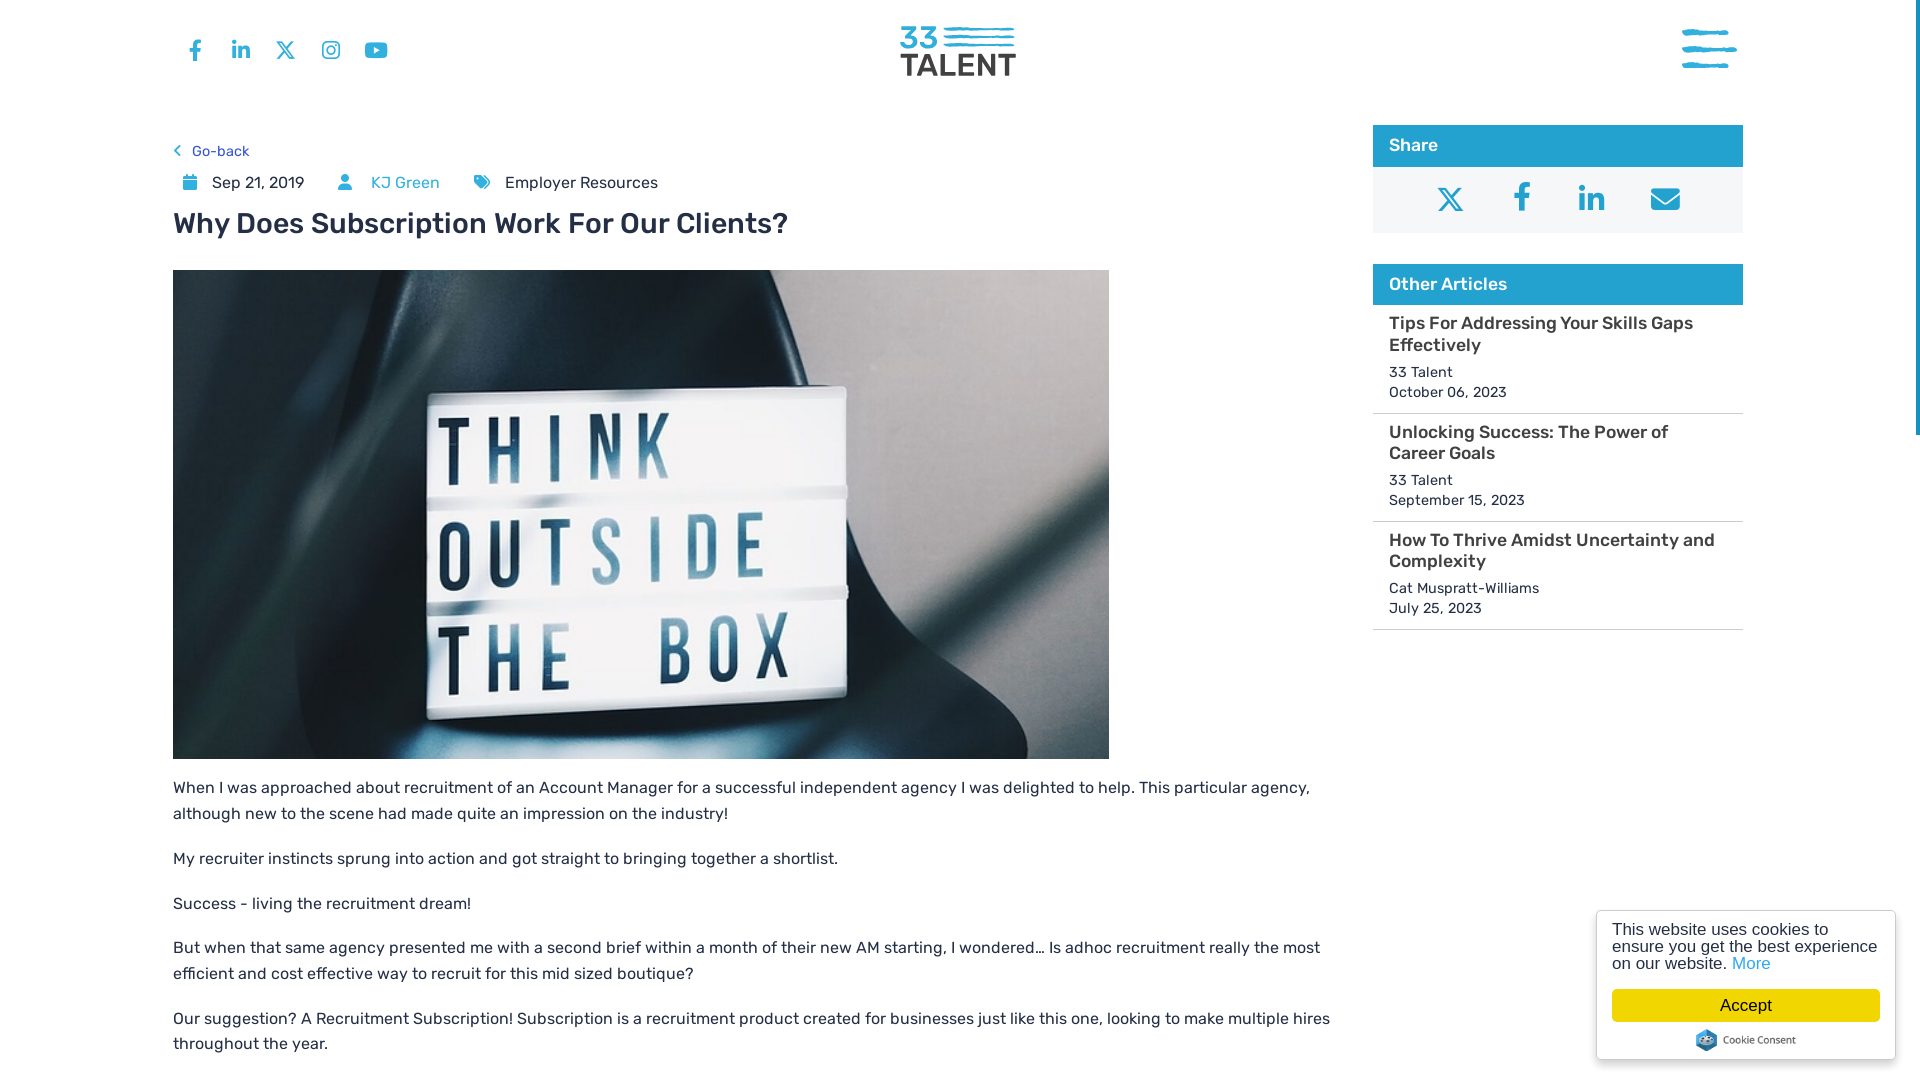 Image resolution: width=1920 pixels, height=1080 pixels. What do you see at coordinates (376, 50) in the screenshot?
I see `youtube` at bounding box center [376, 50].